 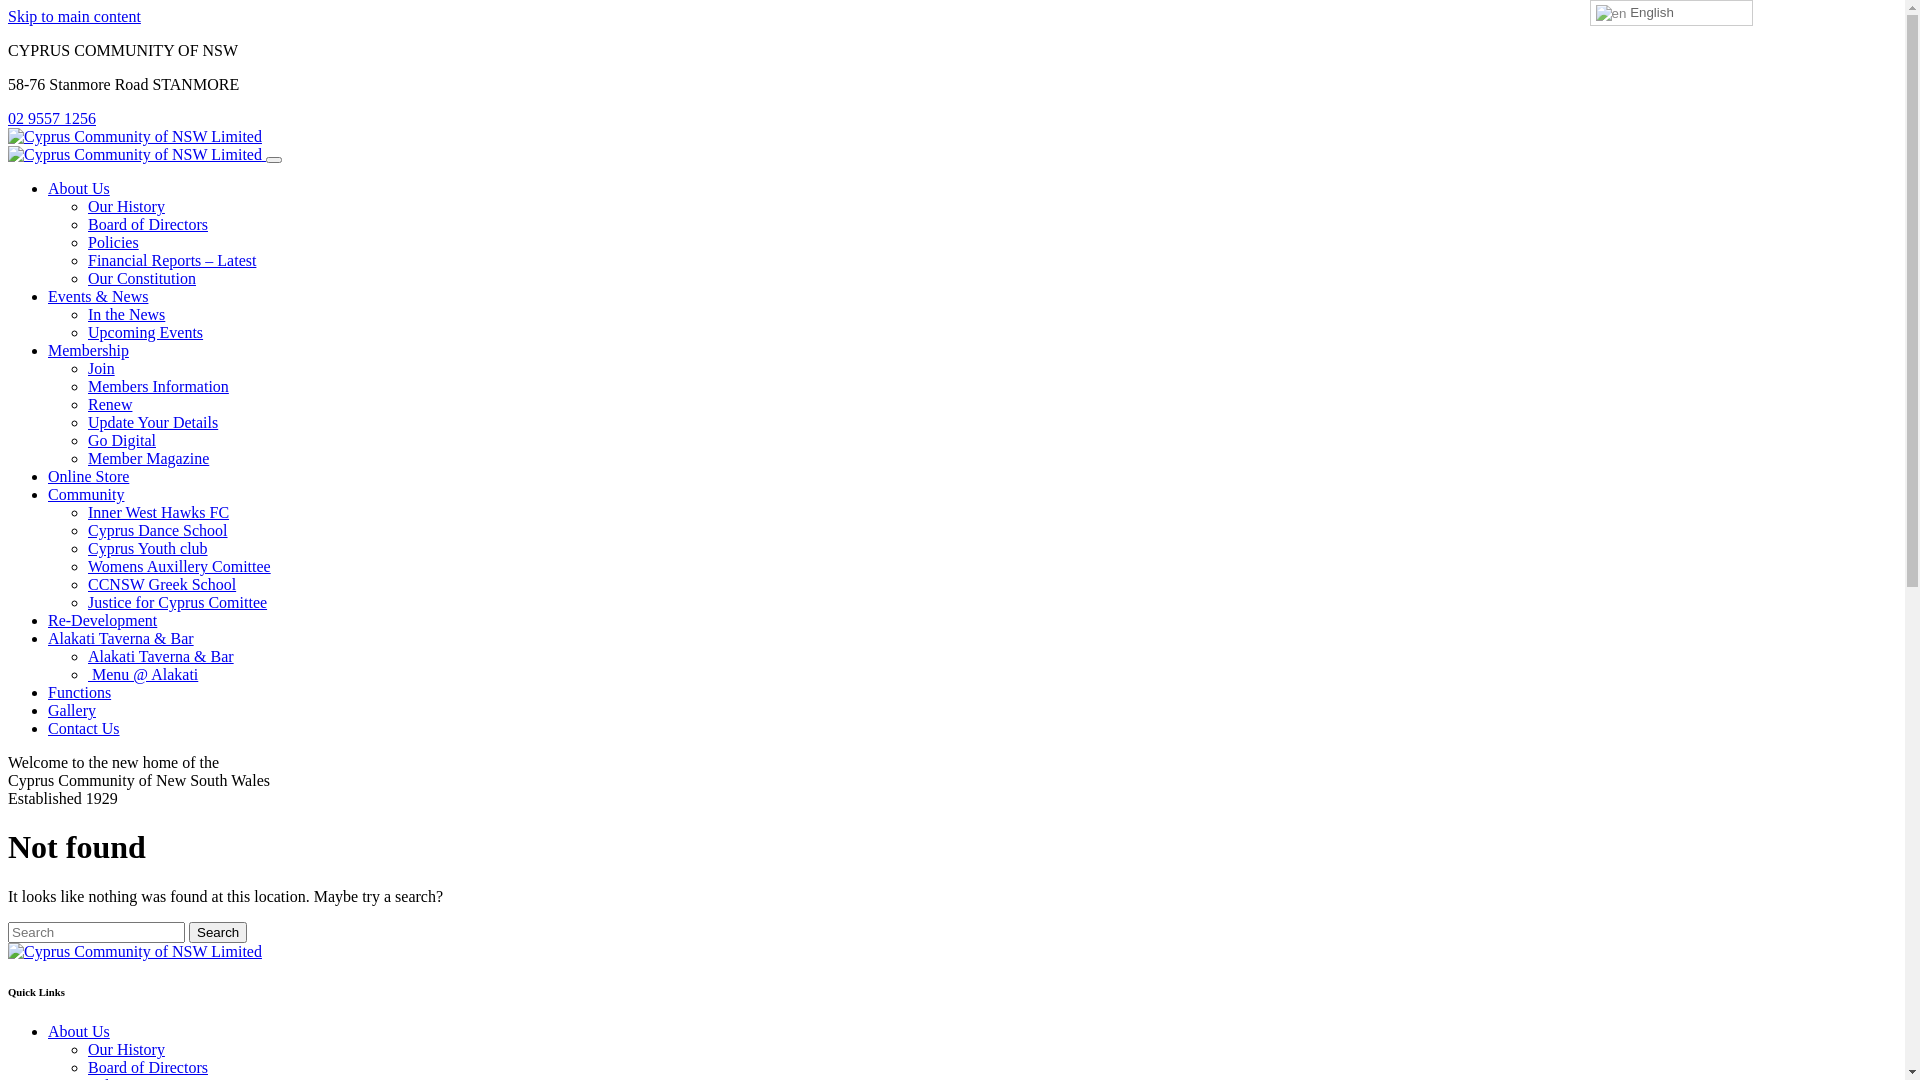 I want to click on Cyprus Dance School, so click(x=158, y=530).